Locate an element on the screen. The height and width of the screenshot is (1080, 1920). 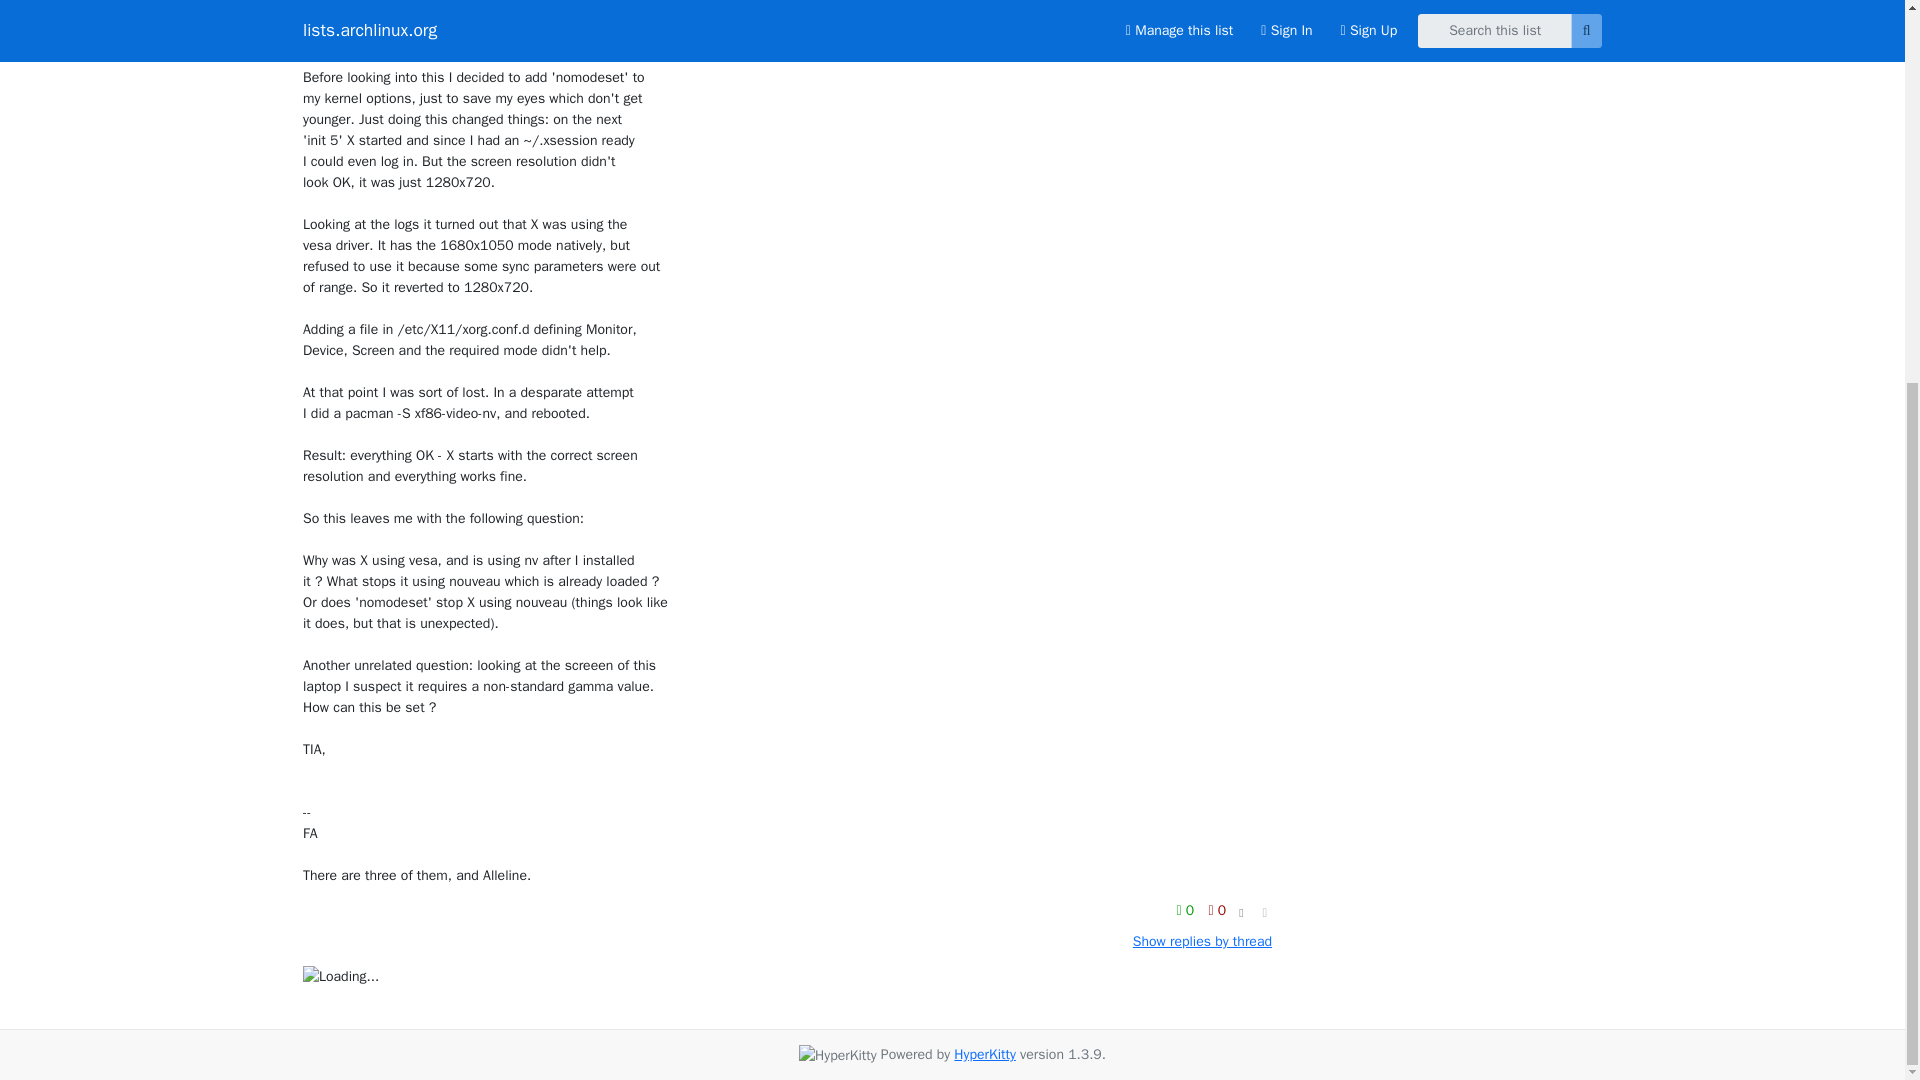
HyperKitty is located at coordinates (984, 1054).